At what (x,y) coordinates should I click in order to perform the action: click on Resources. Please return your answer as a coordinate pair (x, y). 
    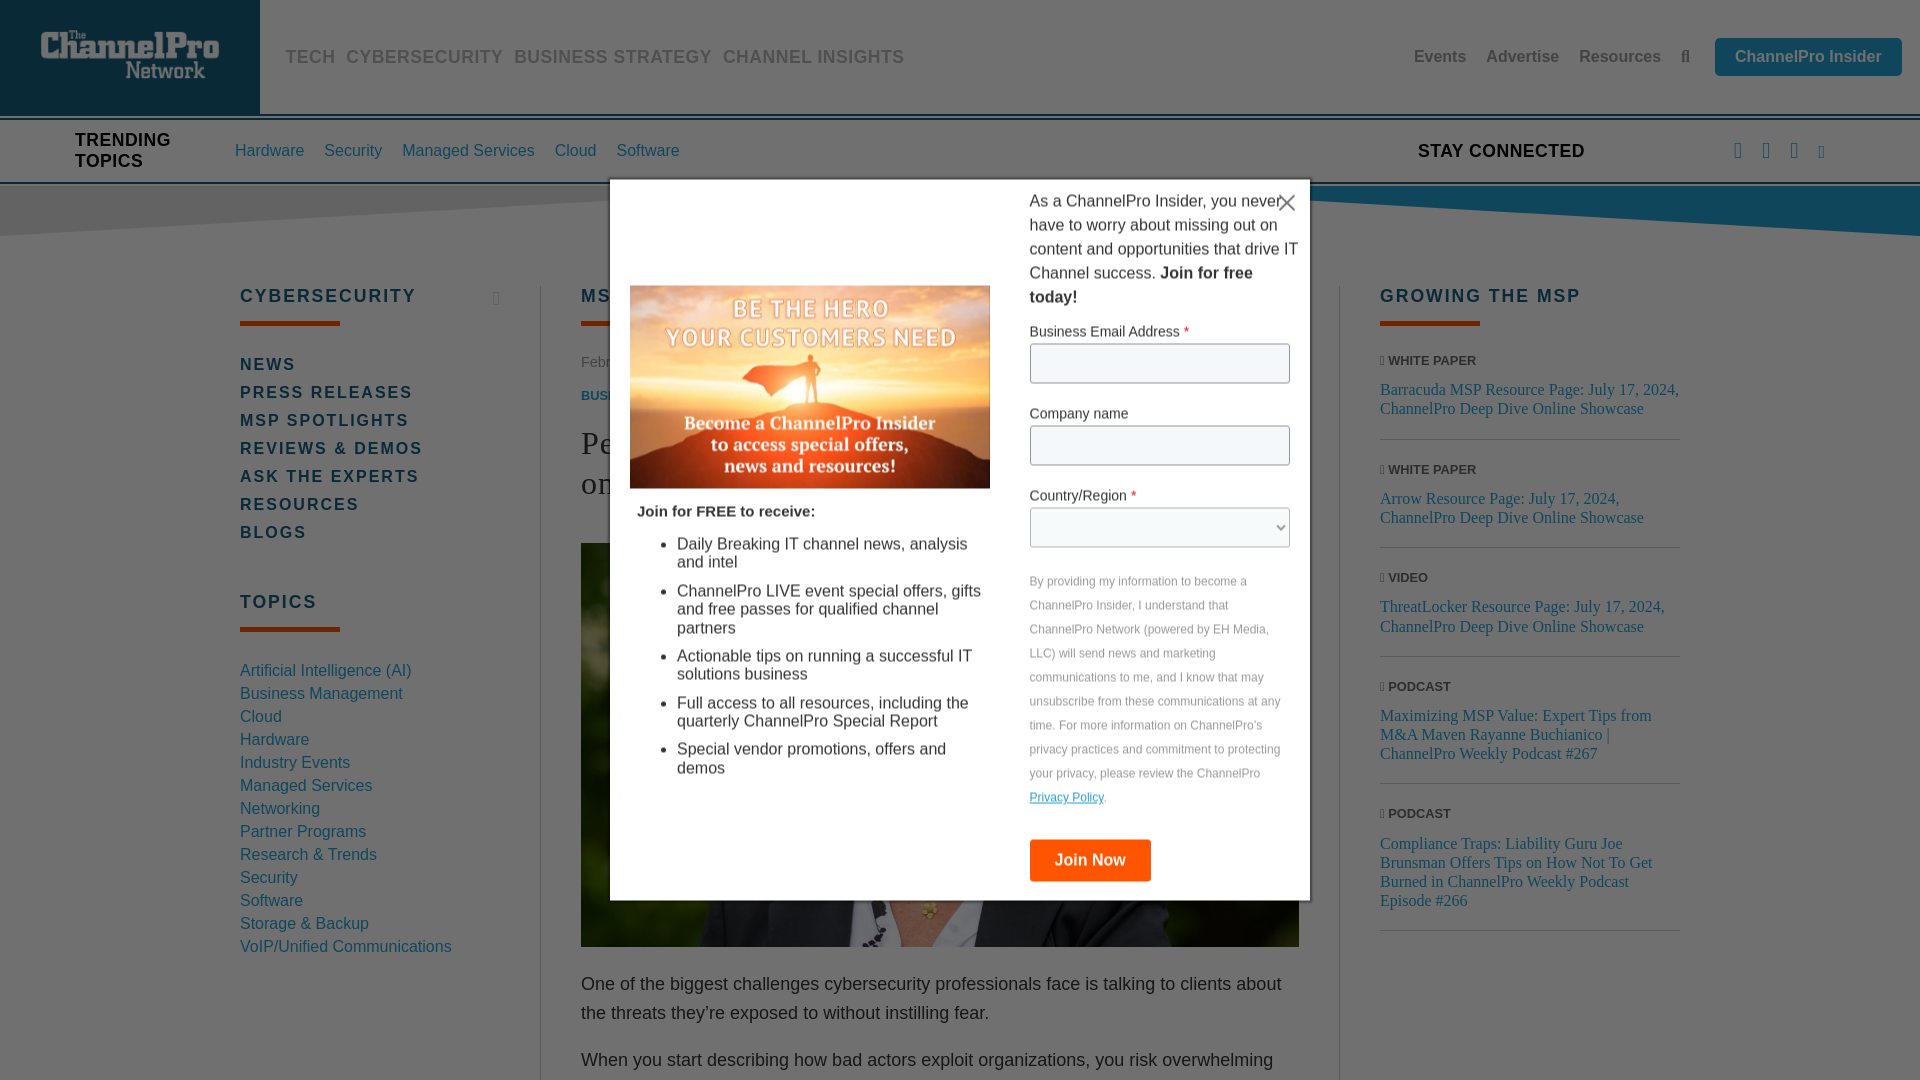
    Looking at the image, I should click on (1619, 56).